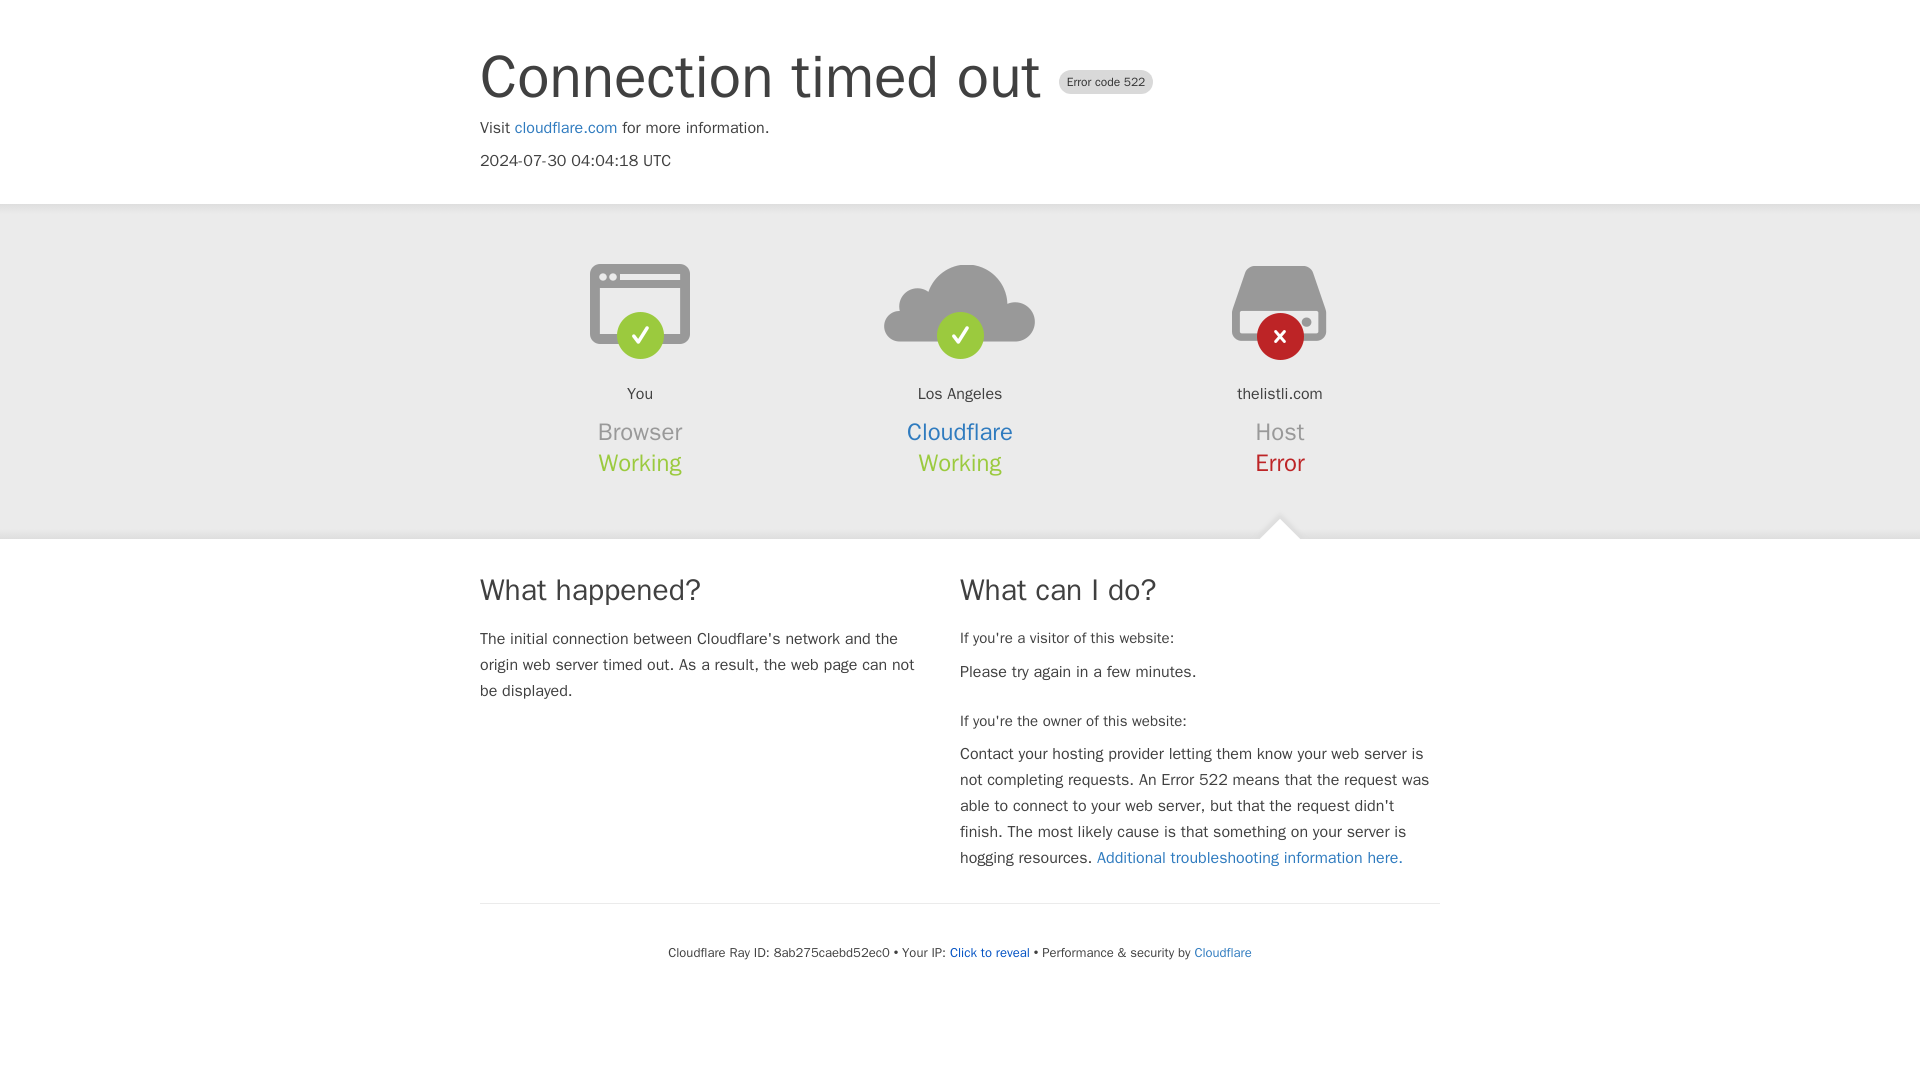 This screenshot has width=1920, height=1080. What do you see at coordinates (1250, 858) in the screenshot?
I see `Additional troubleshooting information here.` at bounding box center [1250, 858].